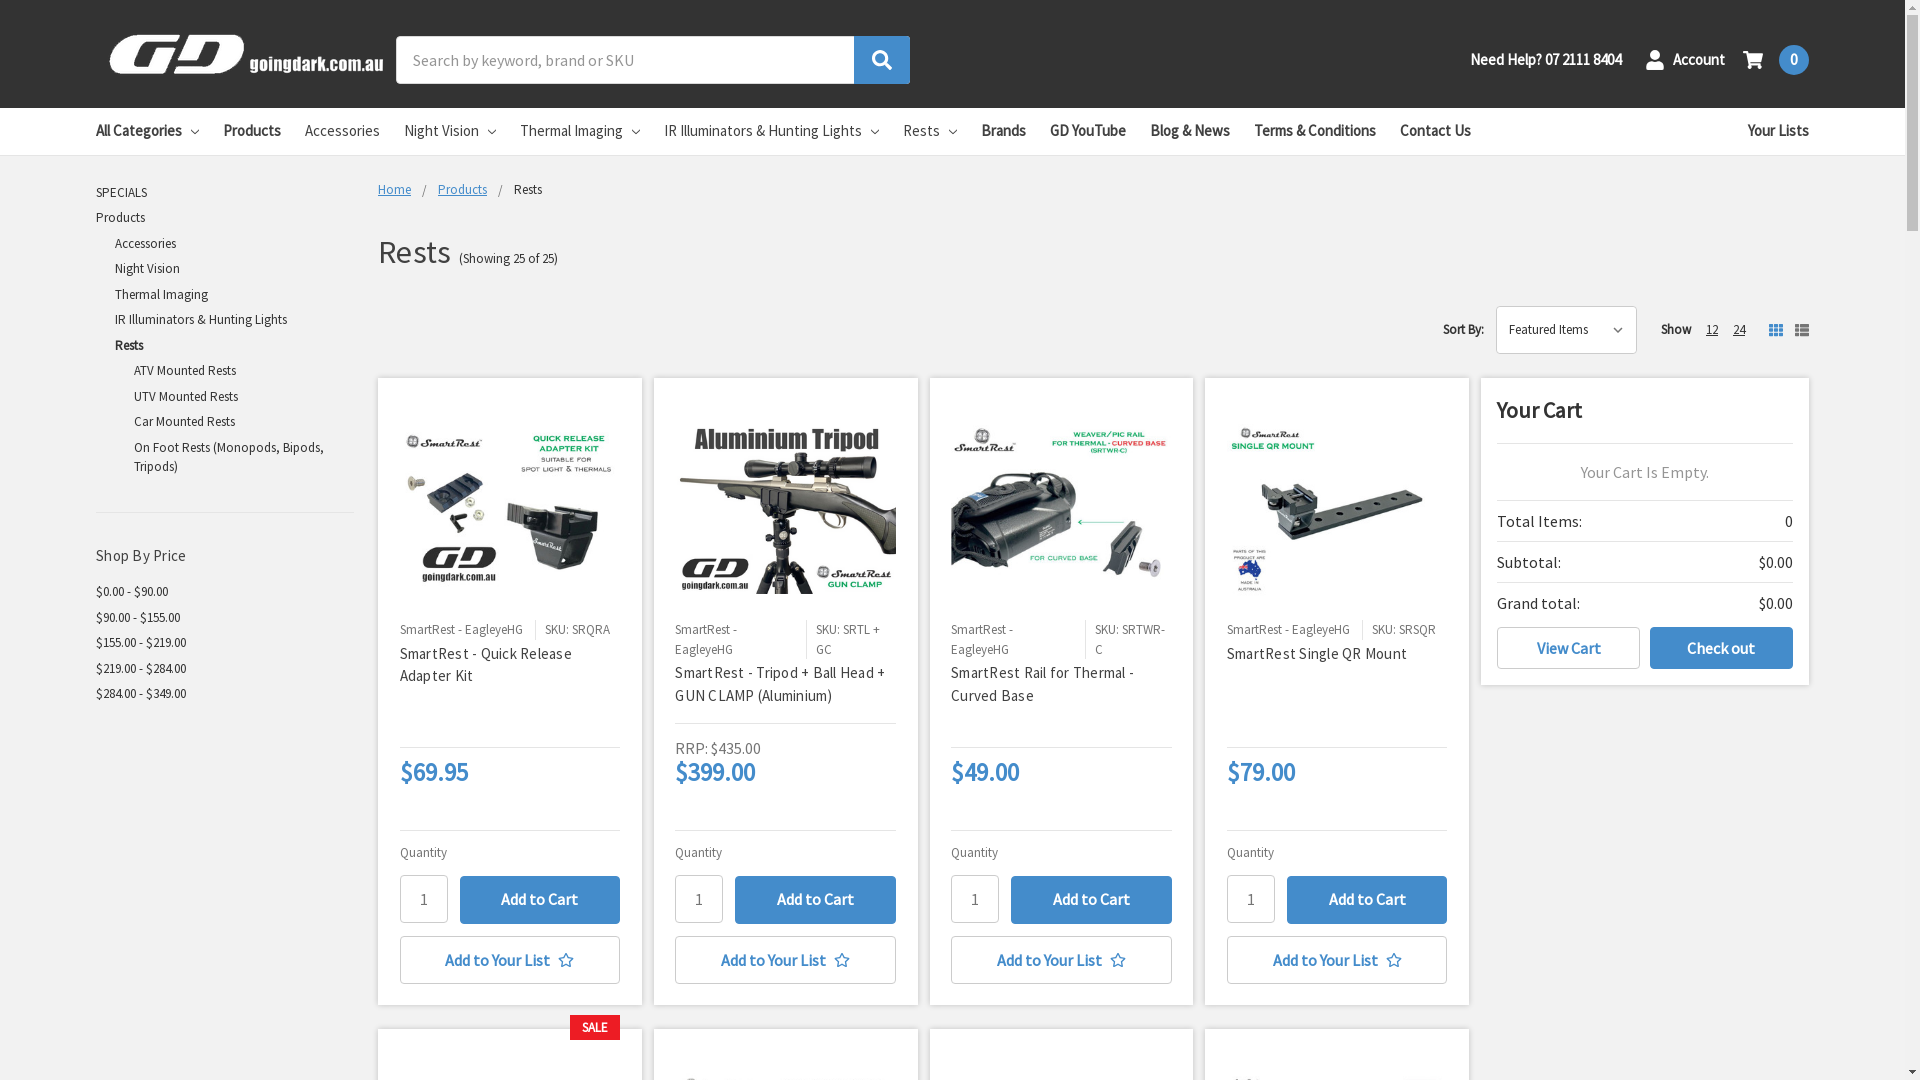  Describe the element at coordinates (780, 684) in the screenshot. I see `SmartRest - Tripod + Ball Head + GUN CLAMP (Aluminium)` at that location.